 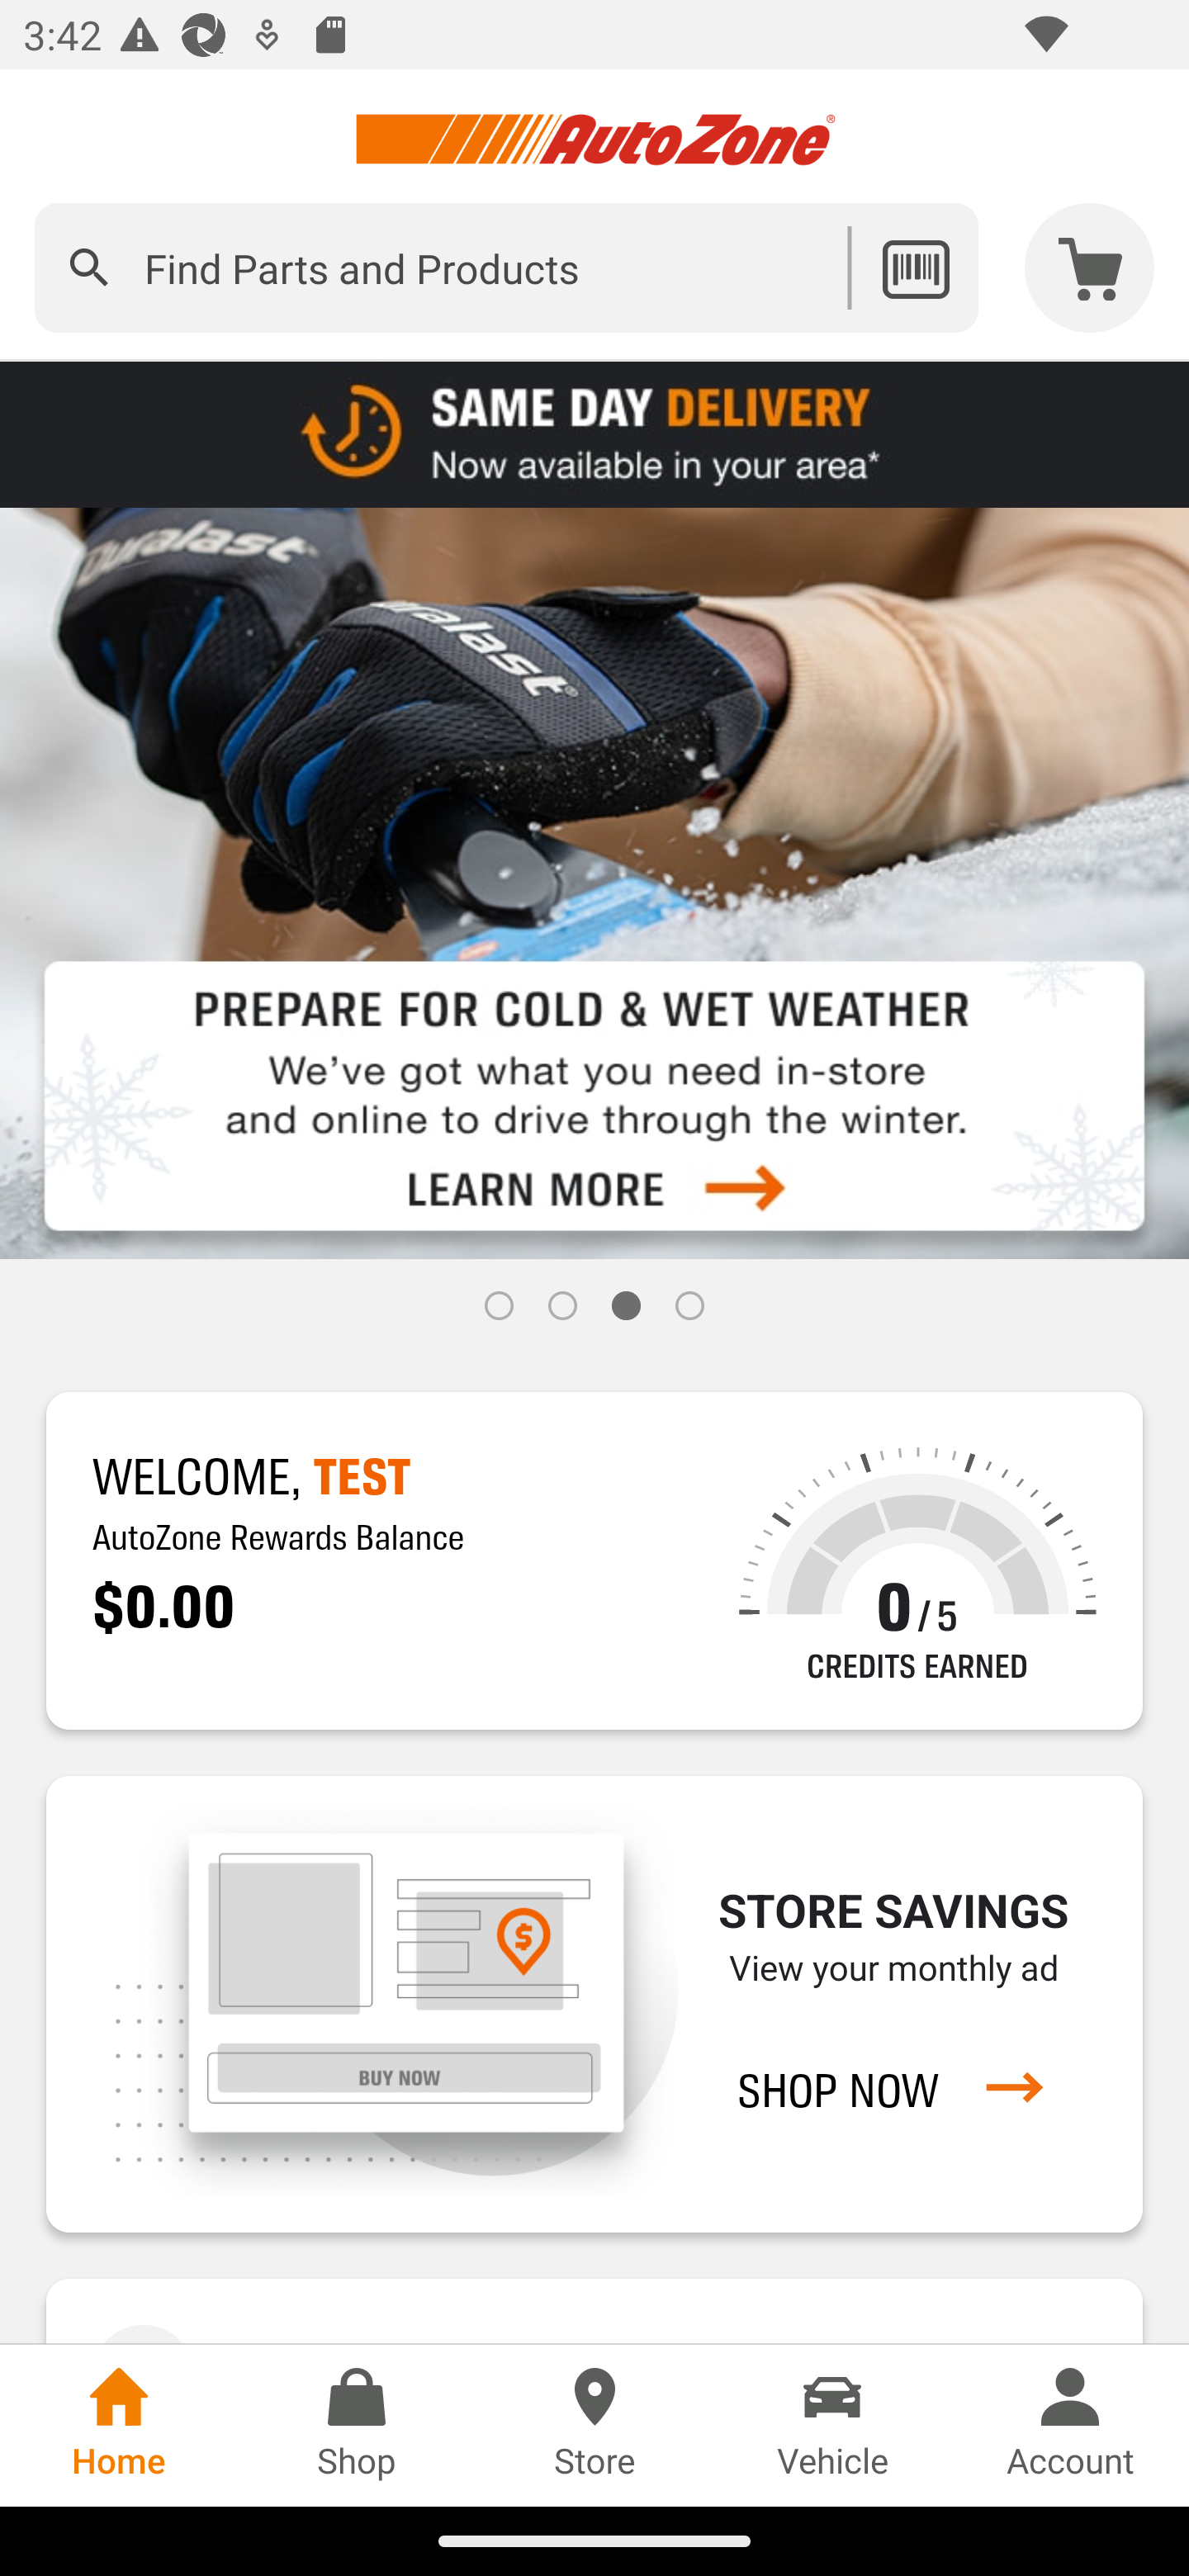 What do you see at coordinates (915, 268) in the screenshot?
I see ` scan-product-to-search ` at bounding box center [915, 268].